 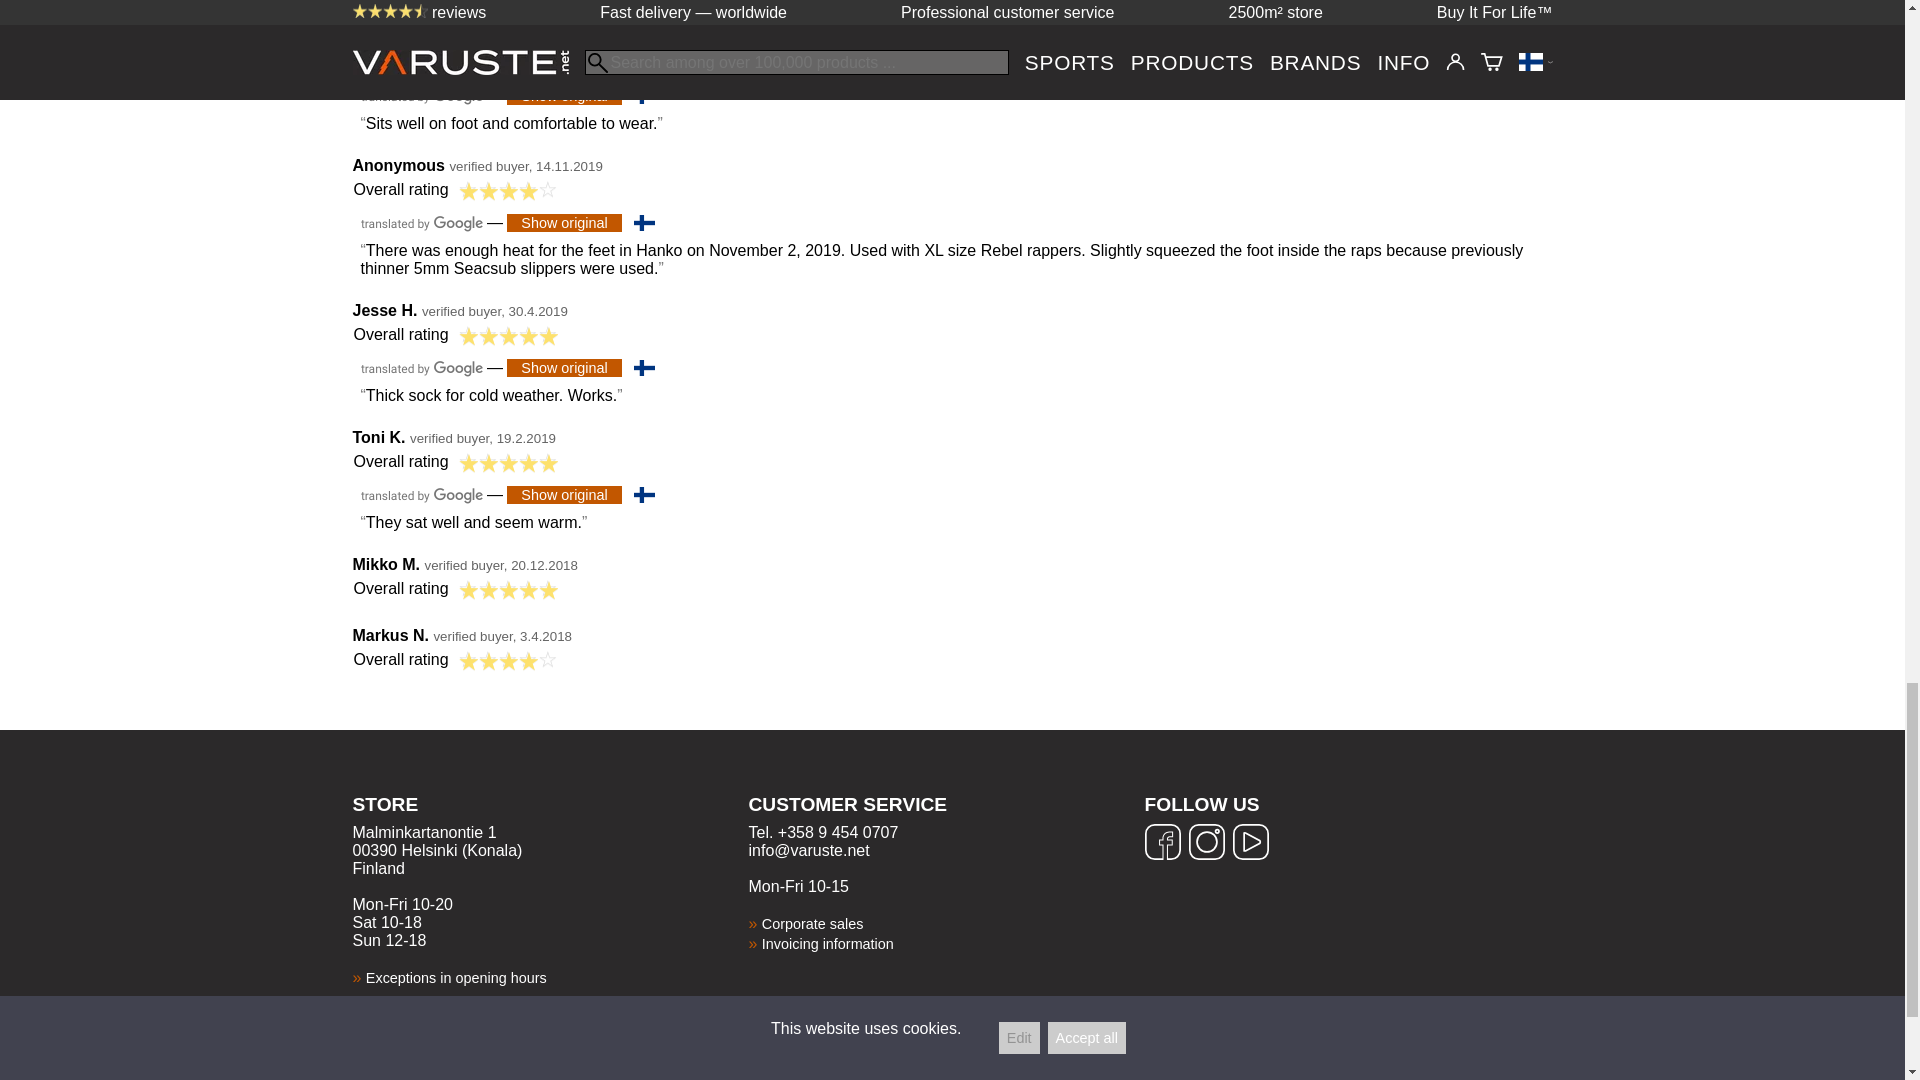 What do you see at coordinates (456, 978) in the screenshot?
I see `Exceptions in opening hours` at bounding box center [456, 978].